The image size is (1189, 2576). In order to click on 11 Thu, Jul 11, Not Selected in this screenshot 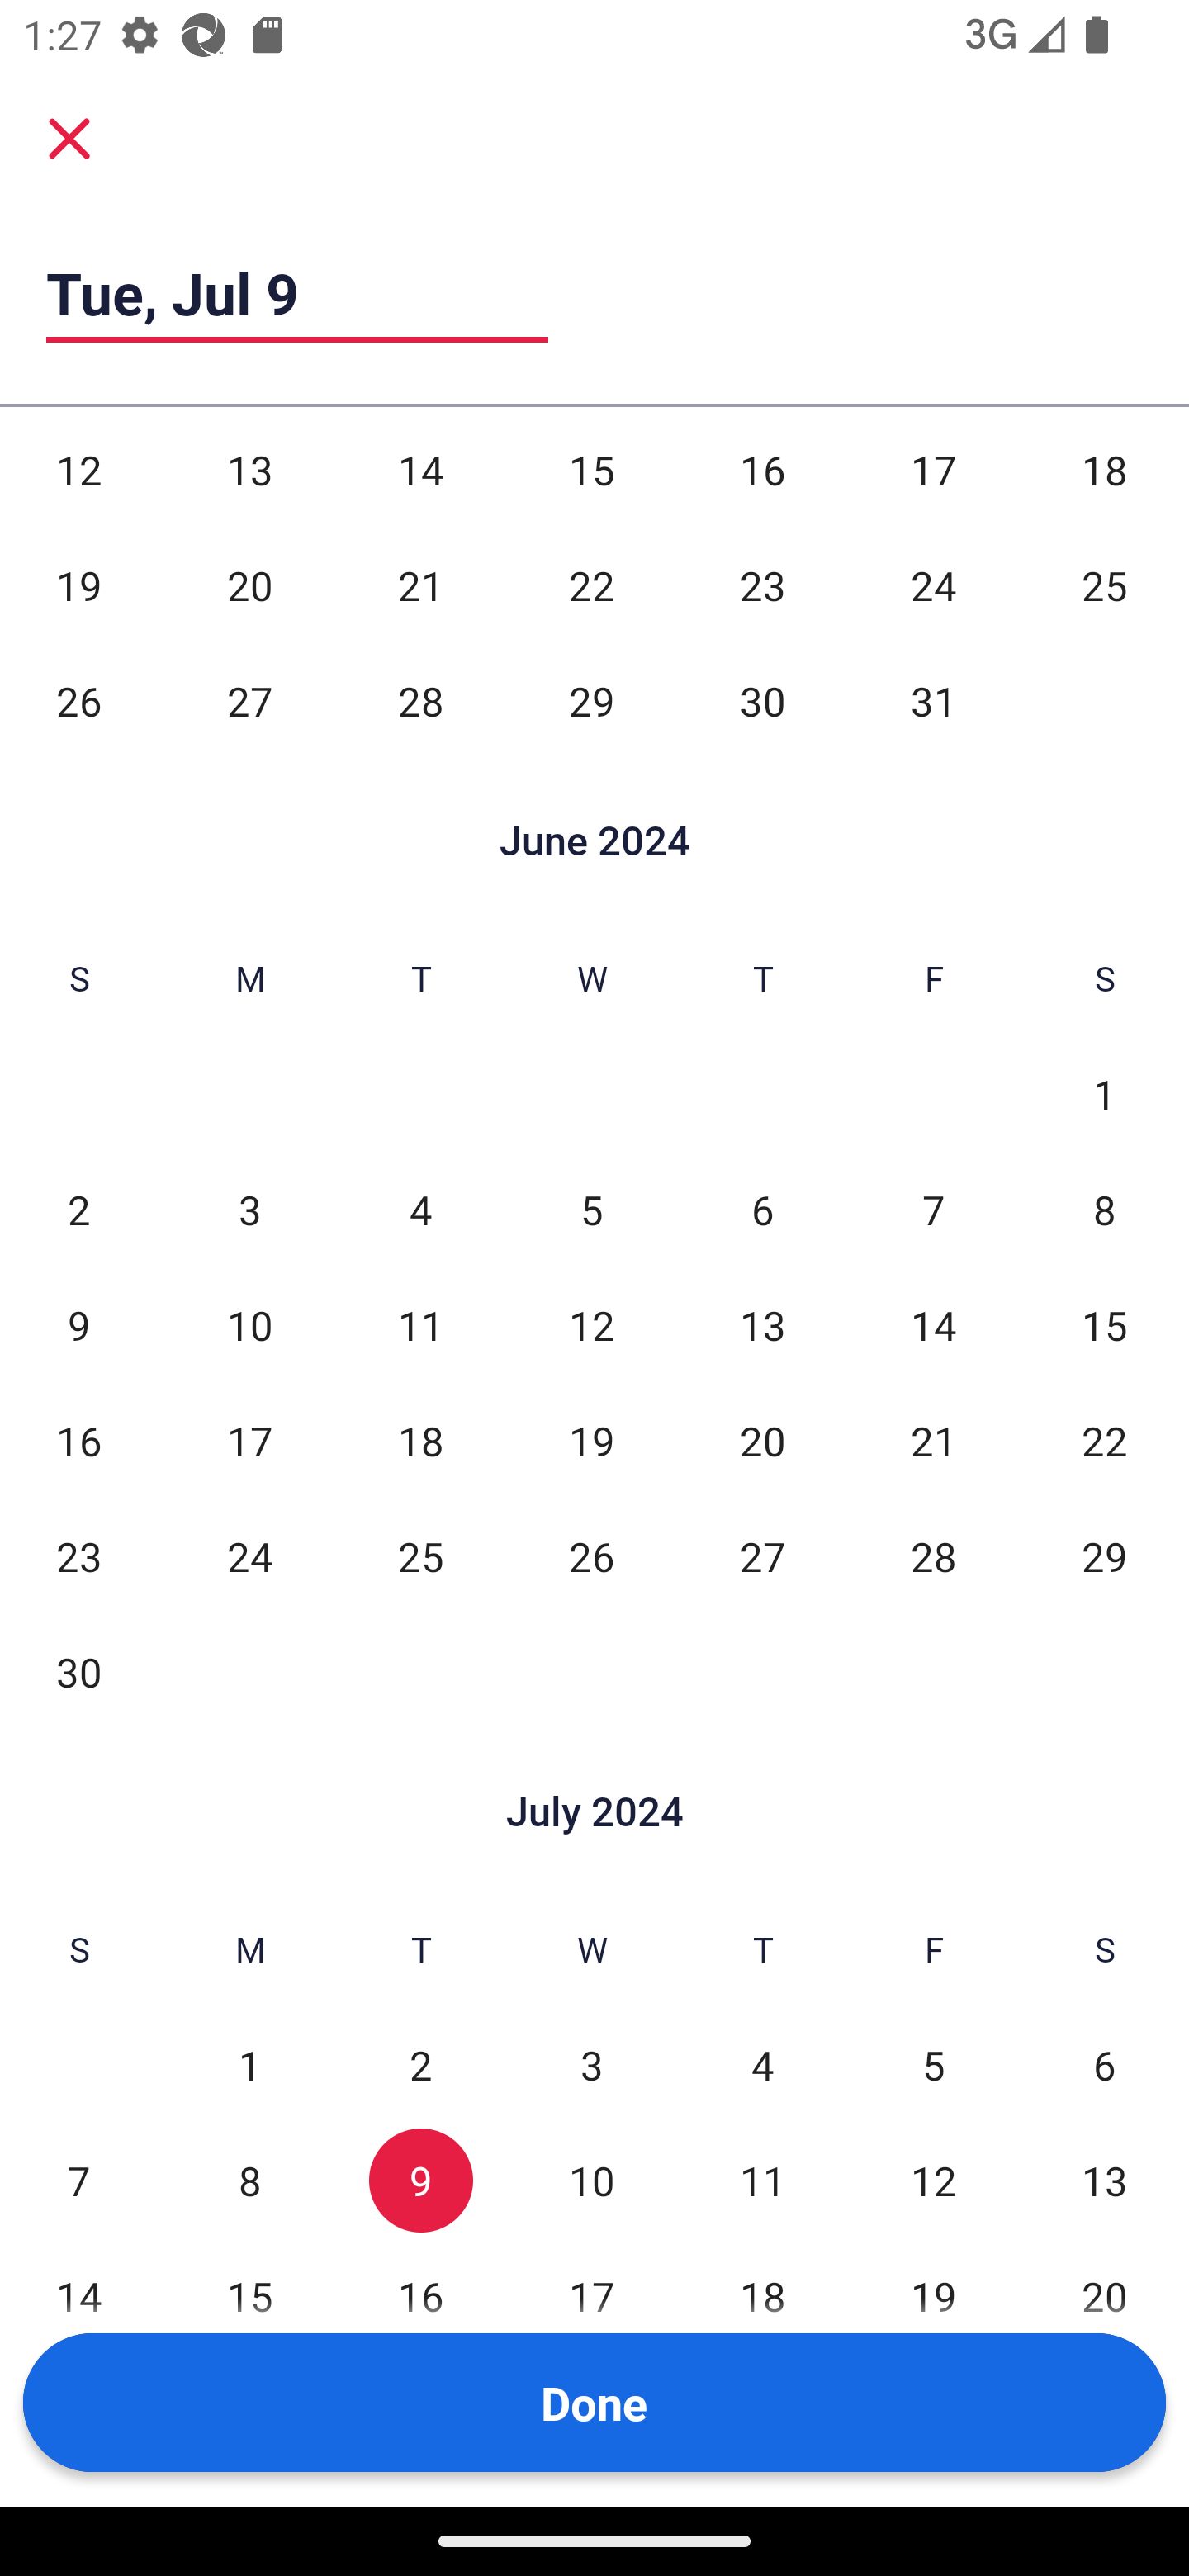, I will do `click(762, 2180)`.